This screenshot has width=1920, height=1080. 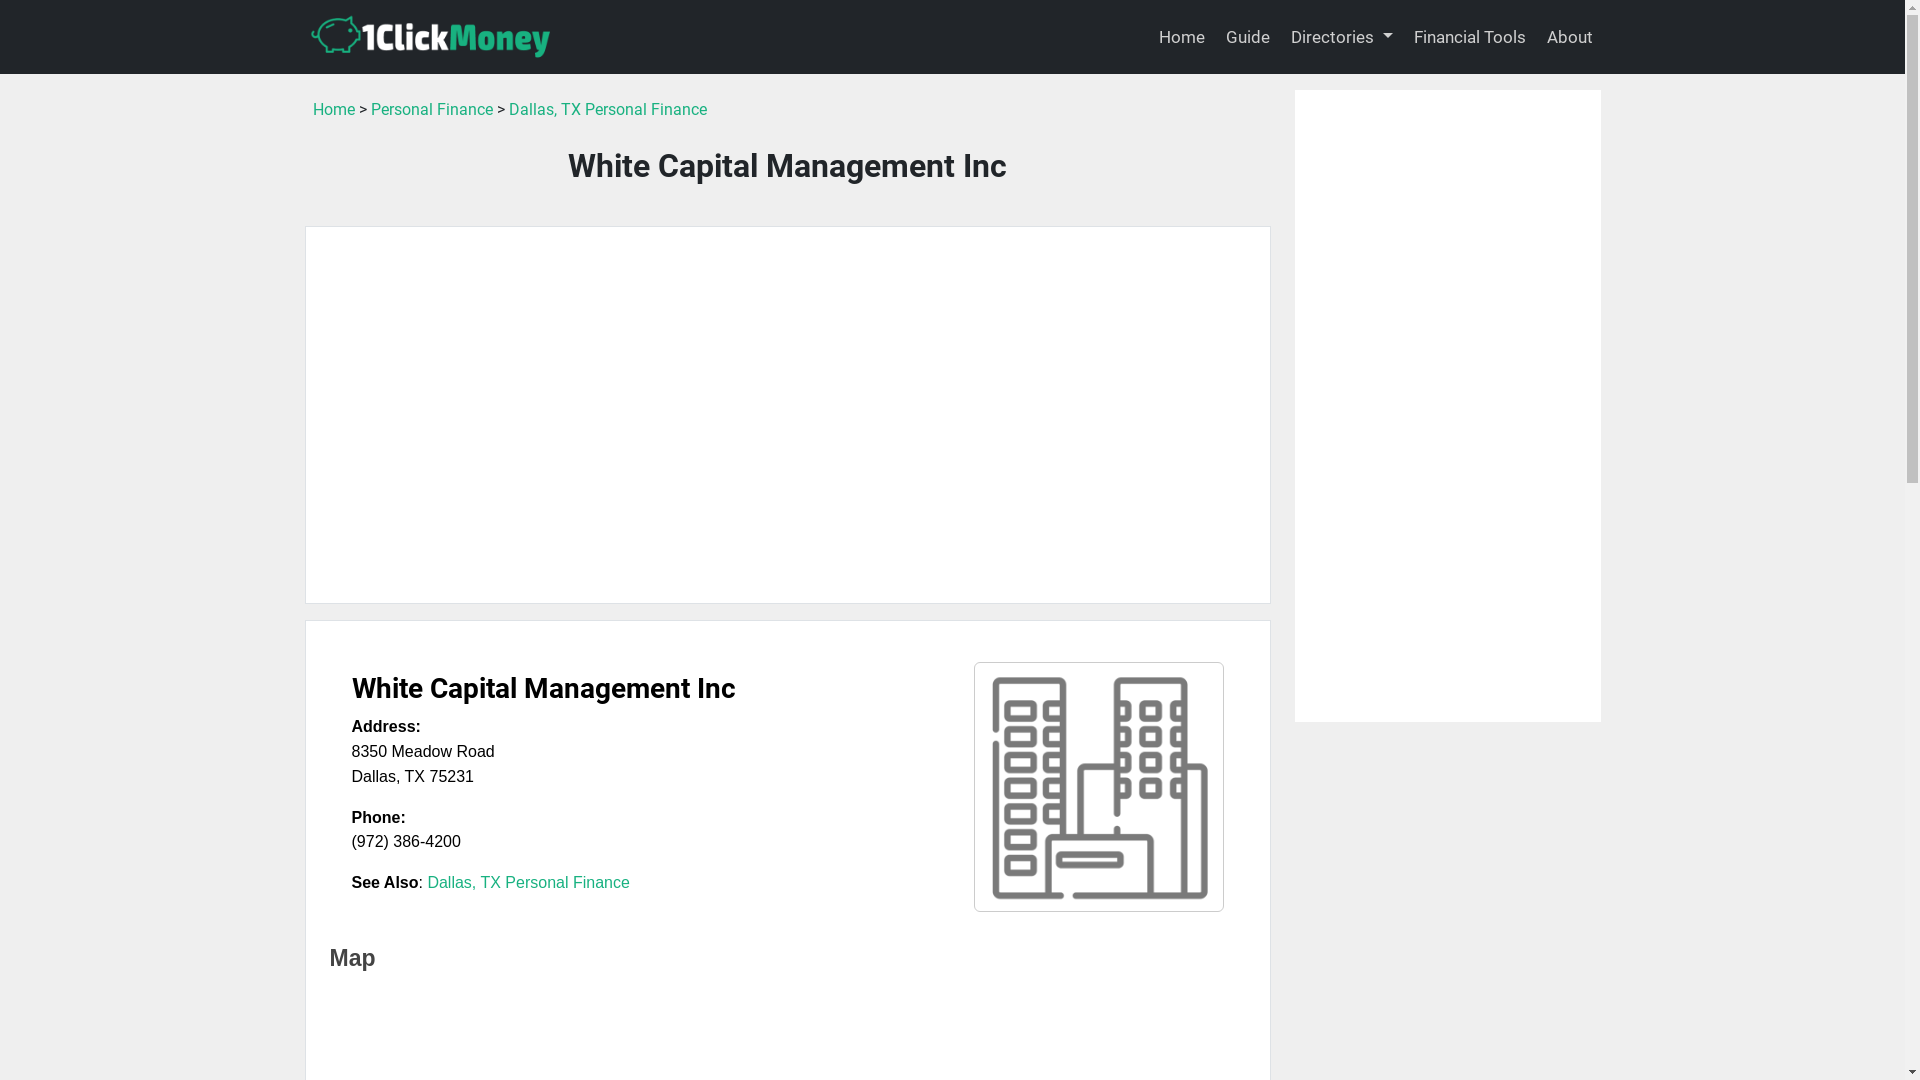 What do you see at coordinates (528, 882) in the screenshot?
I see `Dallas, TX Personal Finance` at bounding box center [528, 882].